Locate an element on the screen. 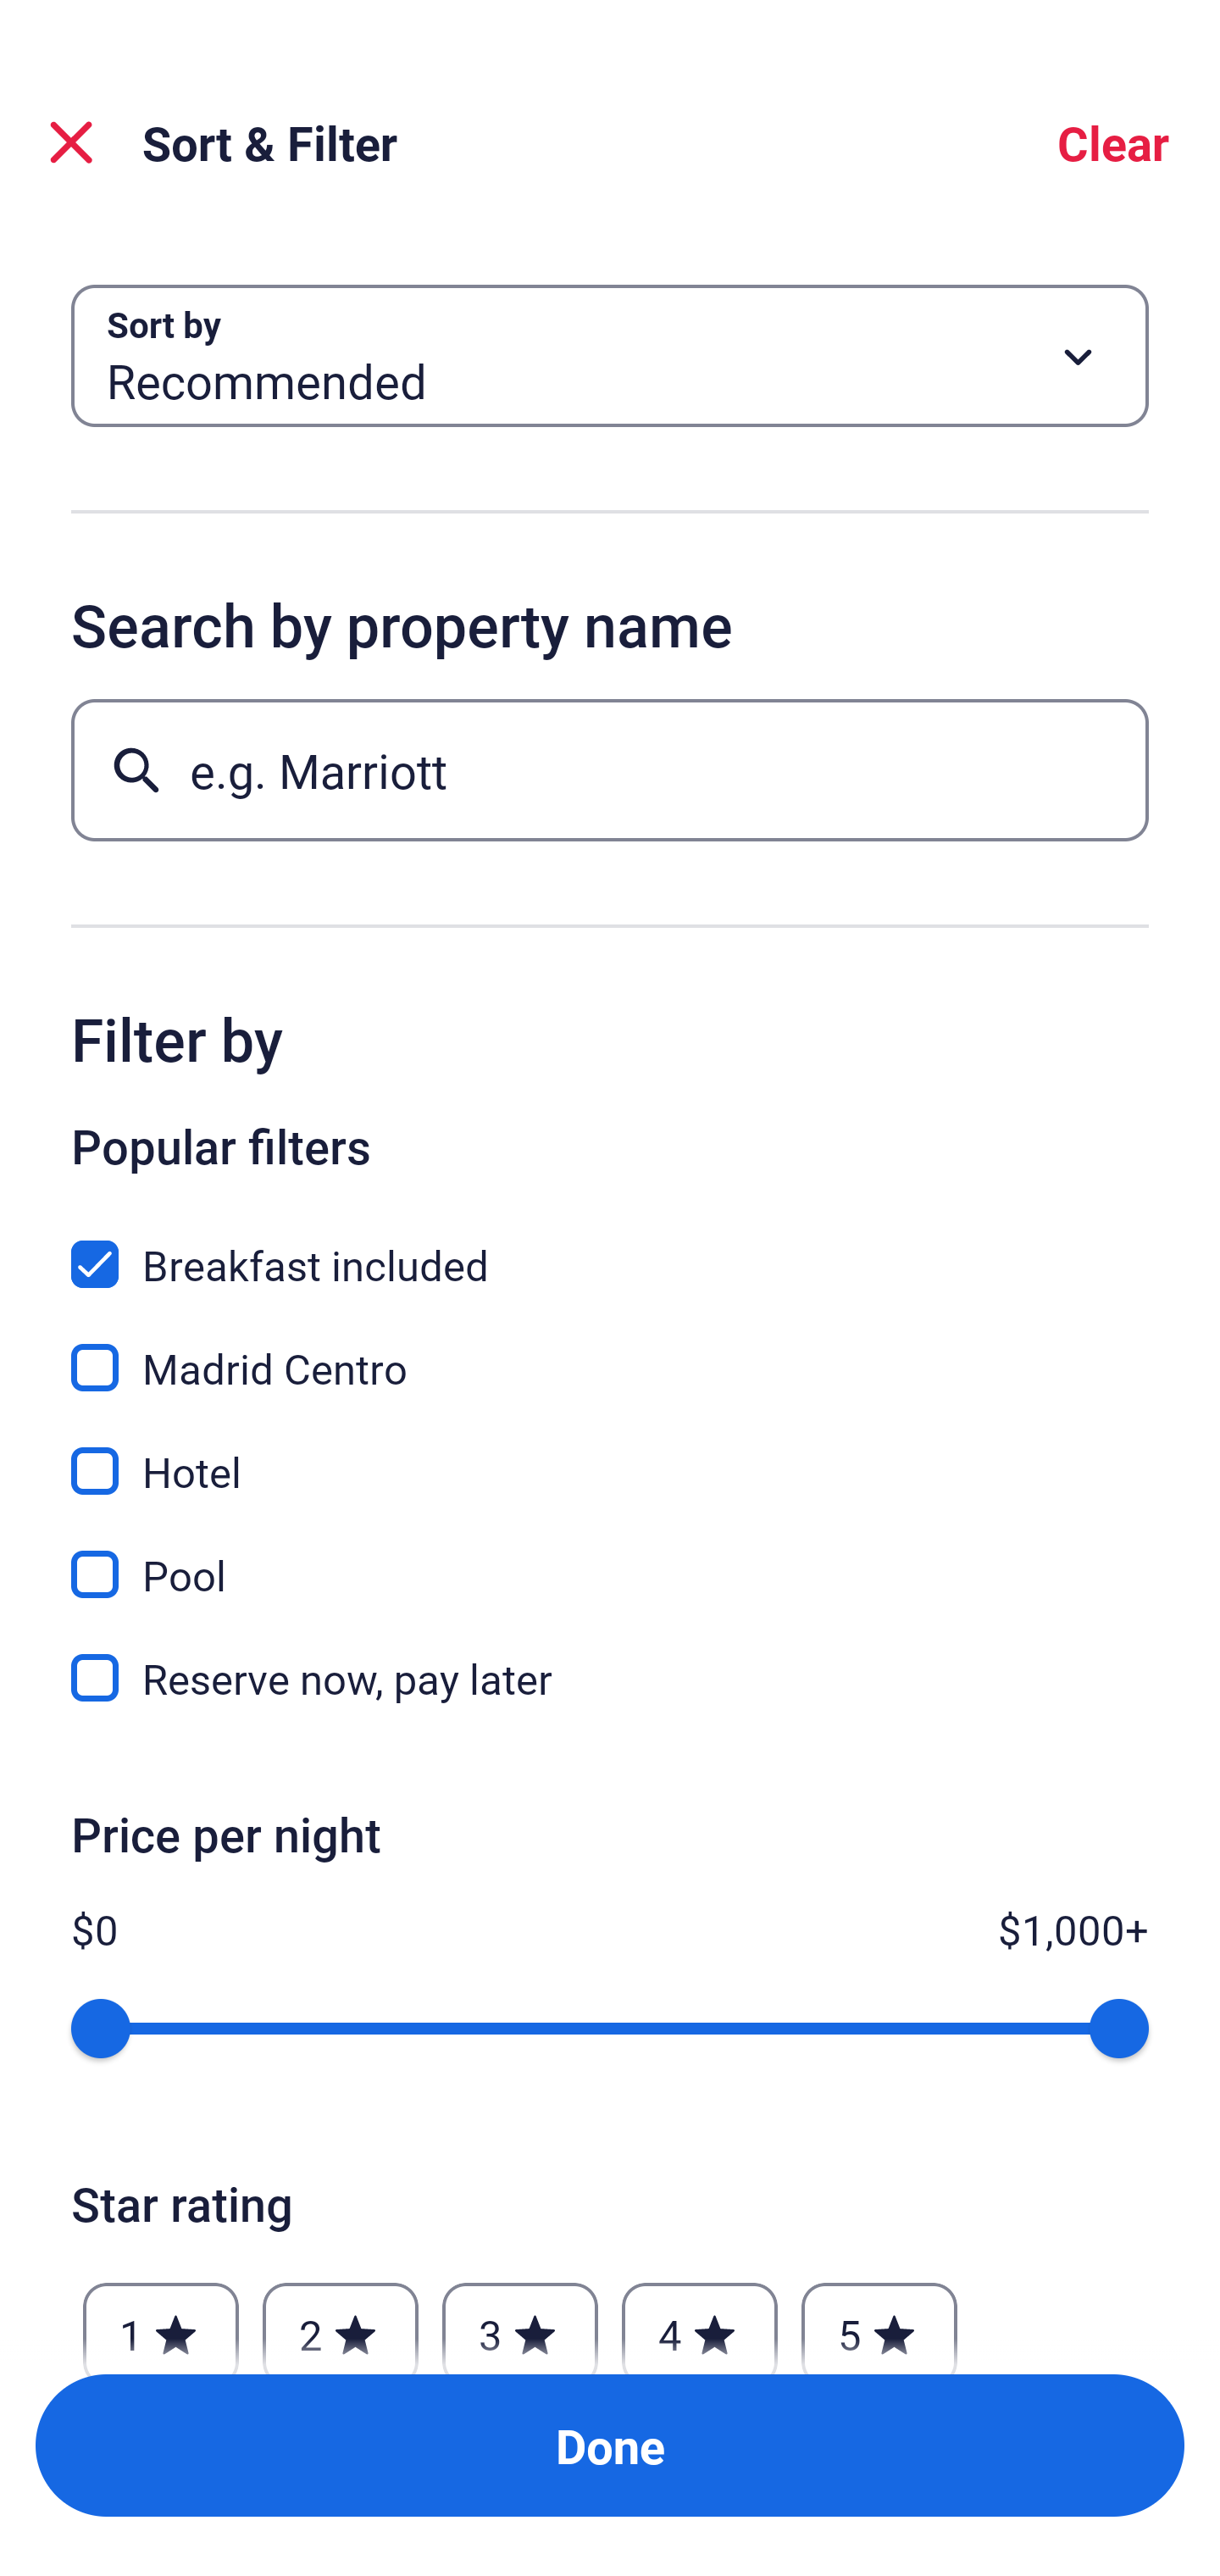 The image size is (1220, 2576). Madrid Centro, Madrid Centro is located at coordinates (610, 1349).